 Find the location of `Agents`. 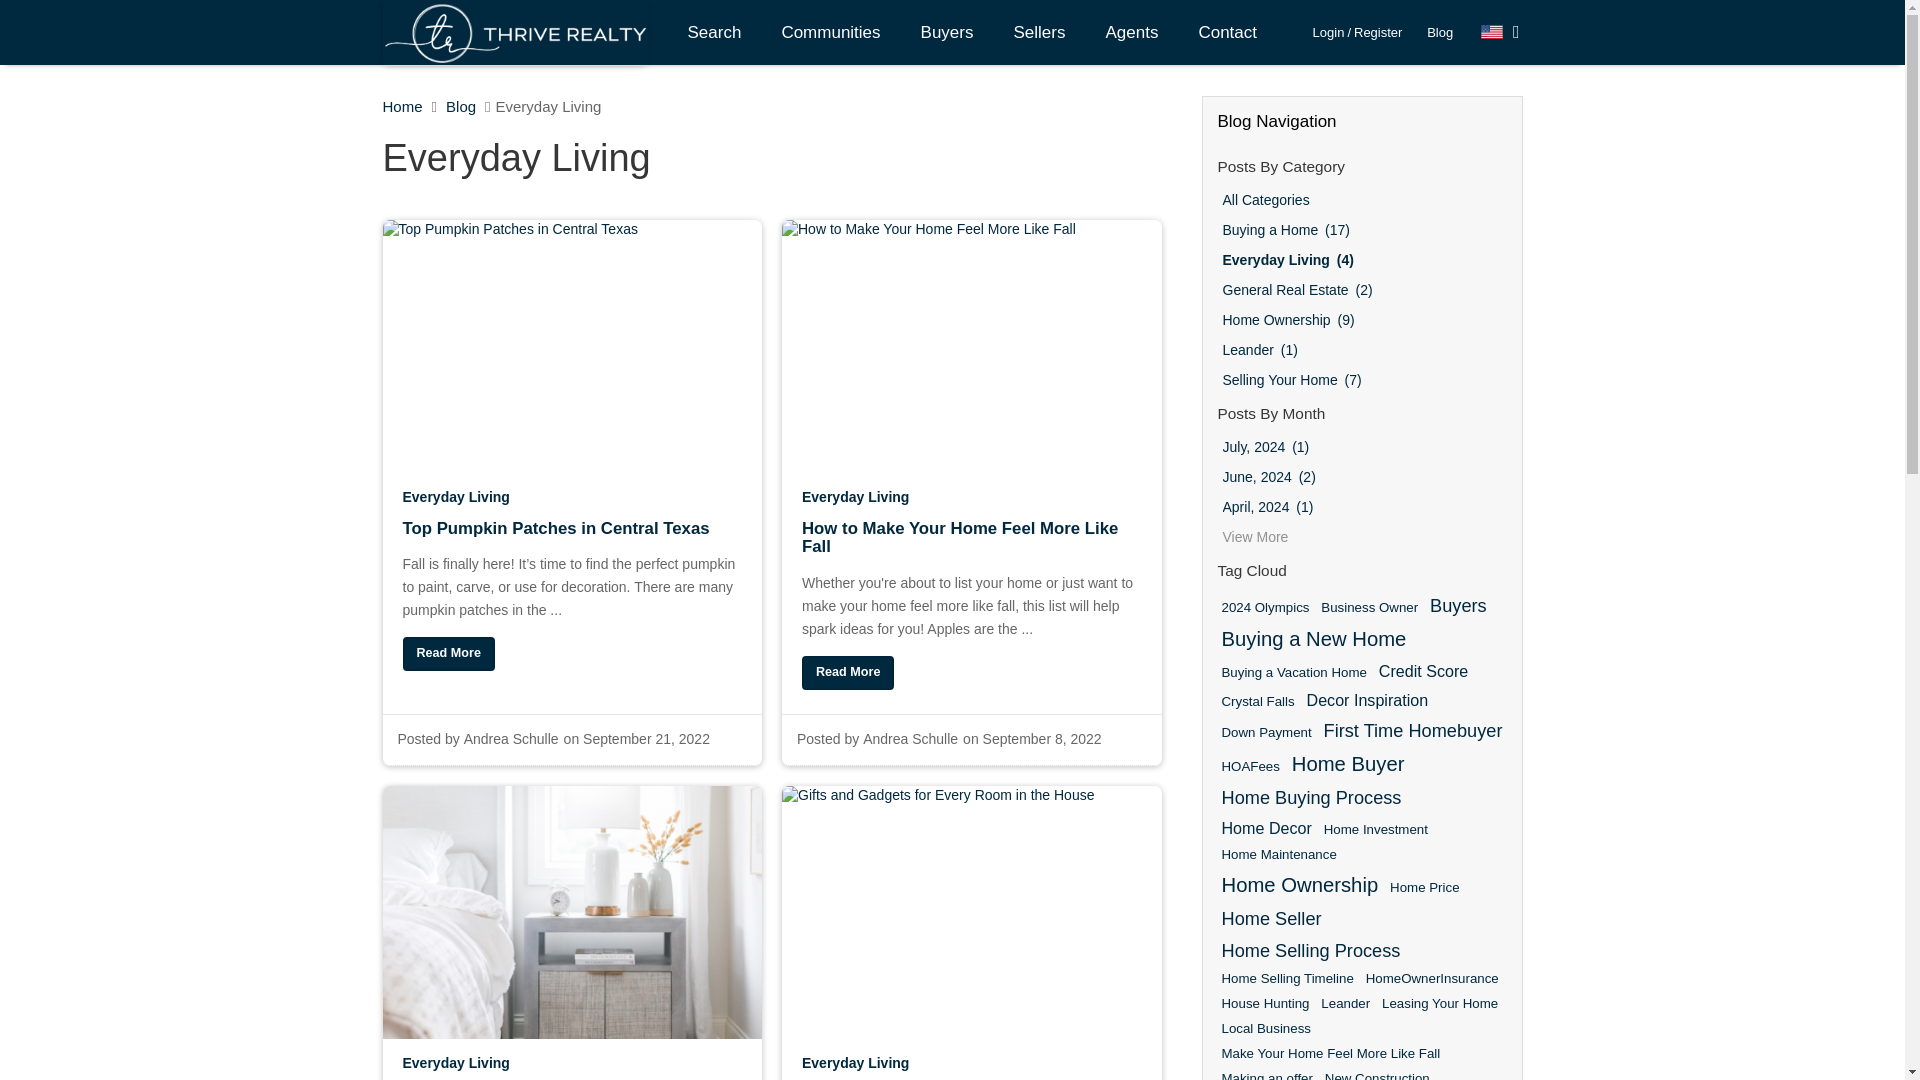

Agents is located at coordinates (1131, 32).